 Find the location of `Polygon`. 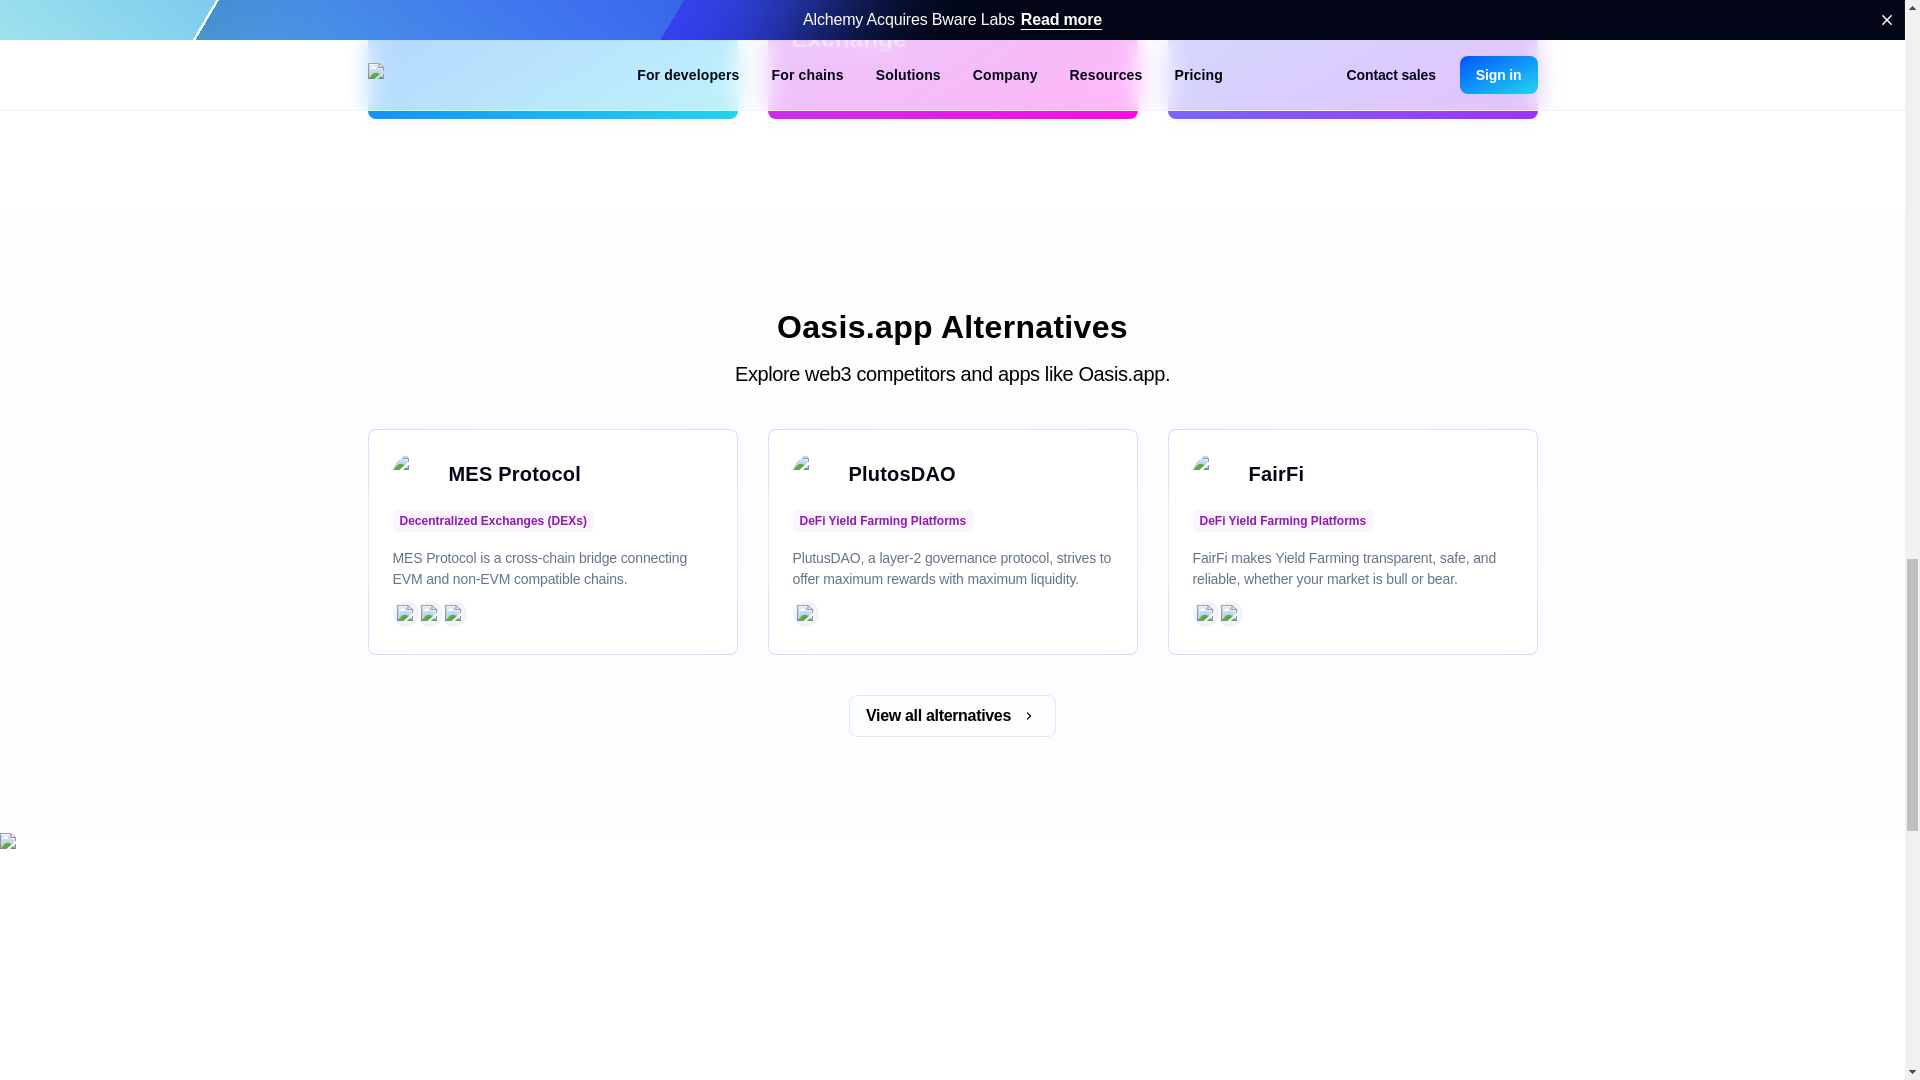

Polygon is located at coordinates (428, 614).